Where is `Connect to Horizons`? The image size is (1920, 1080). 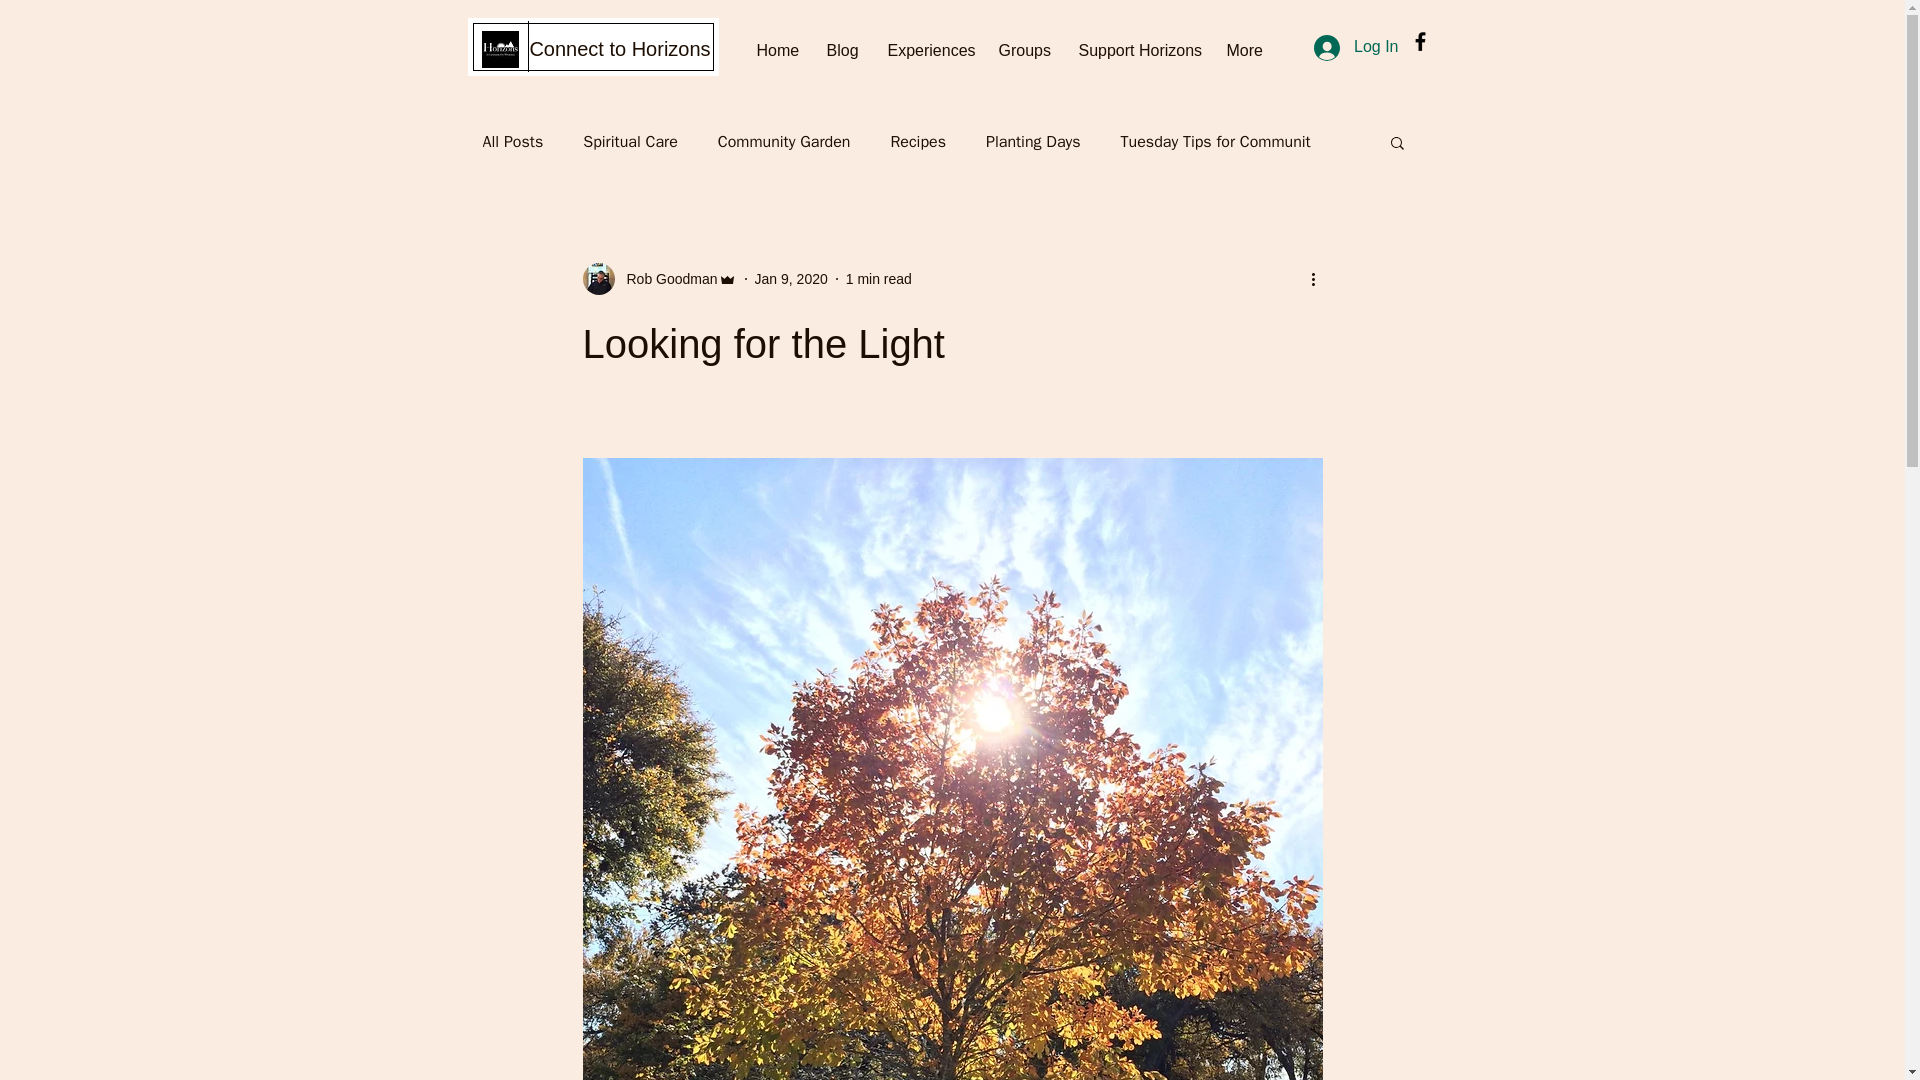
Connect to Horizons is located at coordinates (620, 49).